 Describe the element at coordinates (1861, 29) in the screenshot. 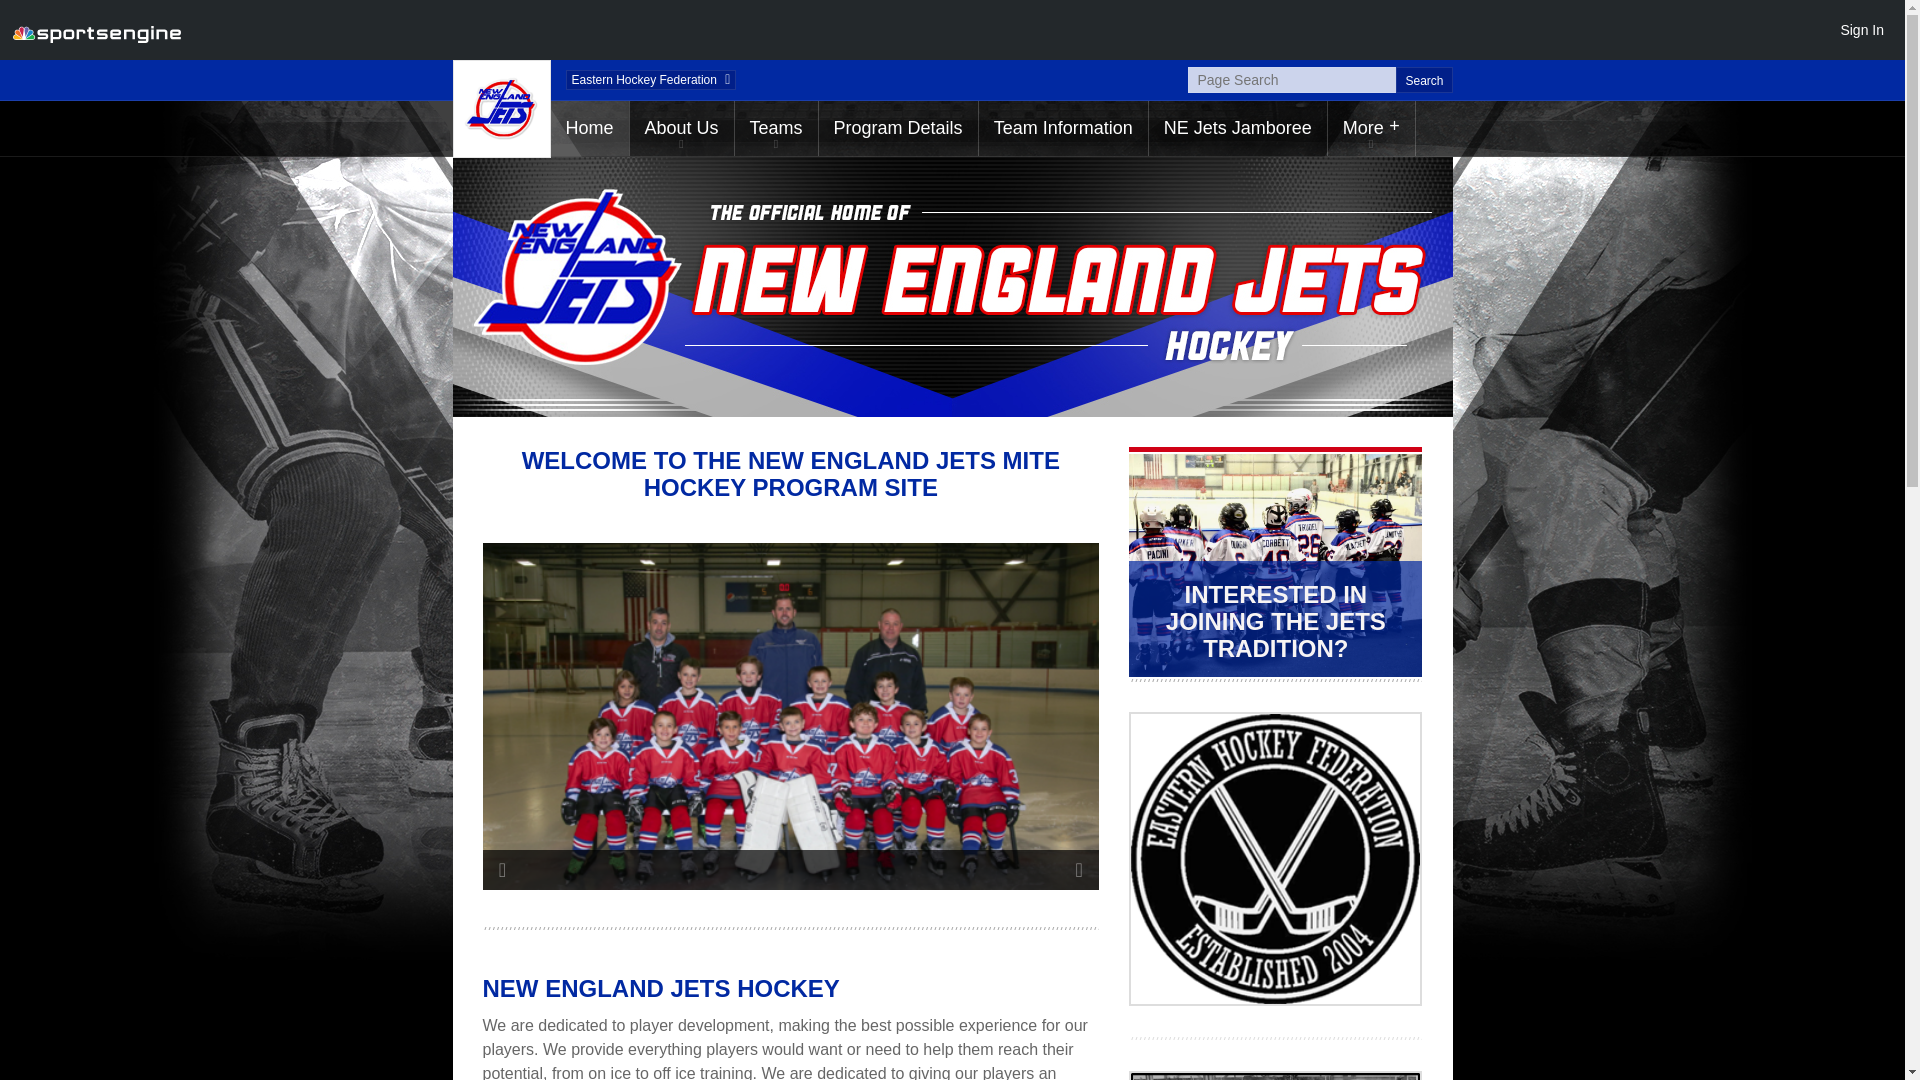

I see `Sign In` at that location.